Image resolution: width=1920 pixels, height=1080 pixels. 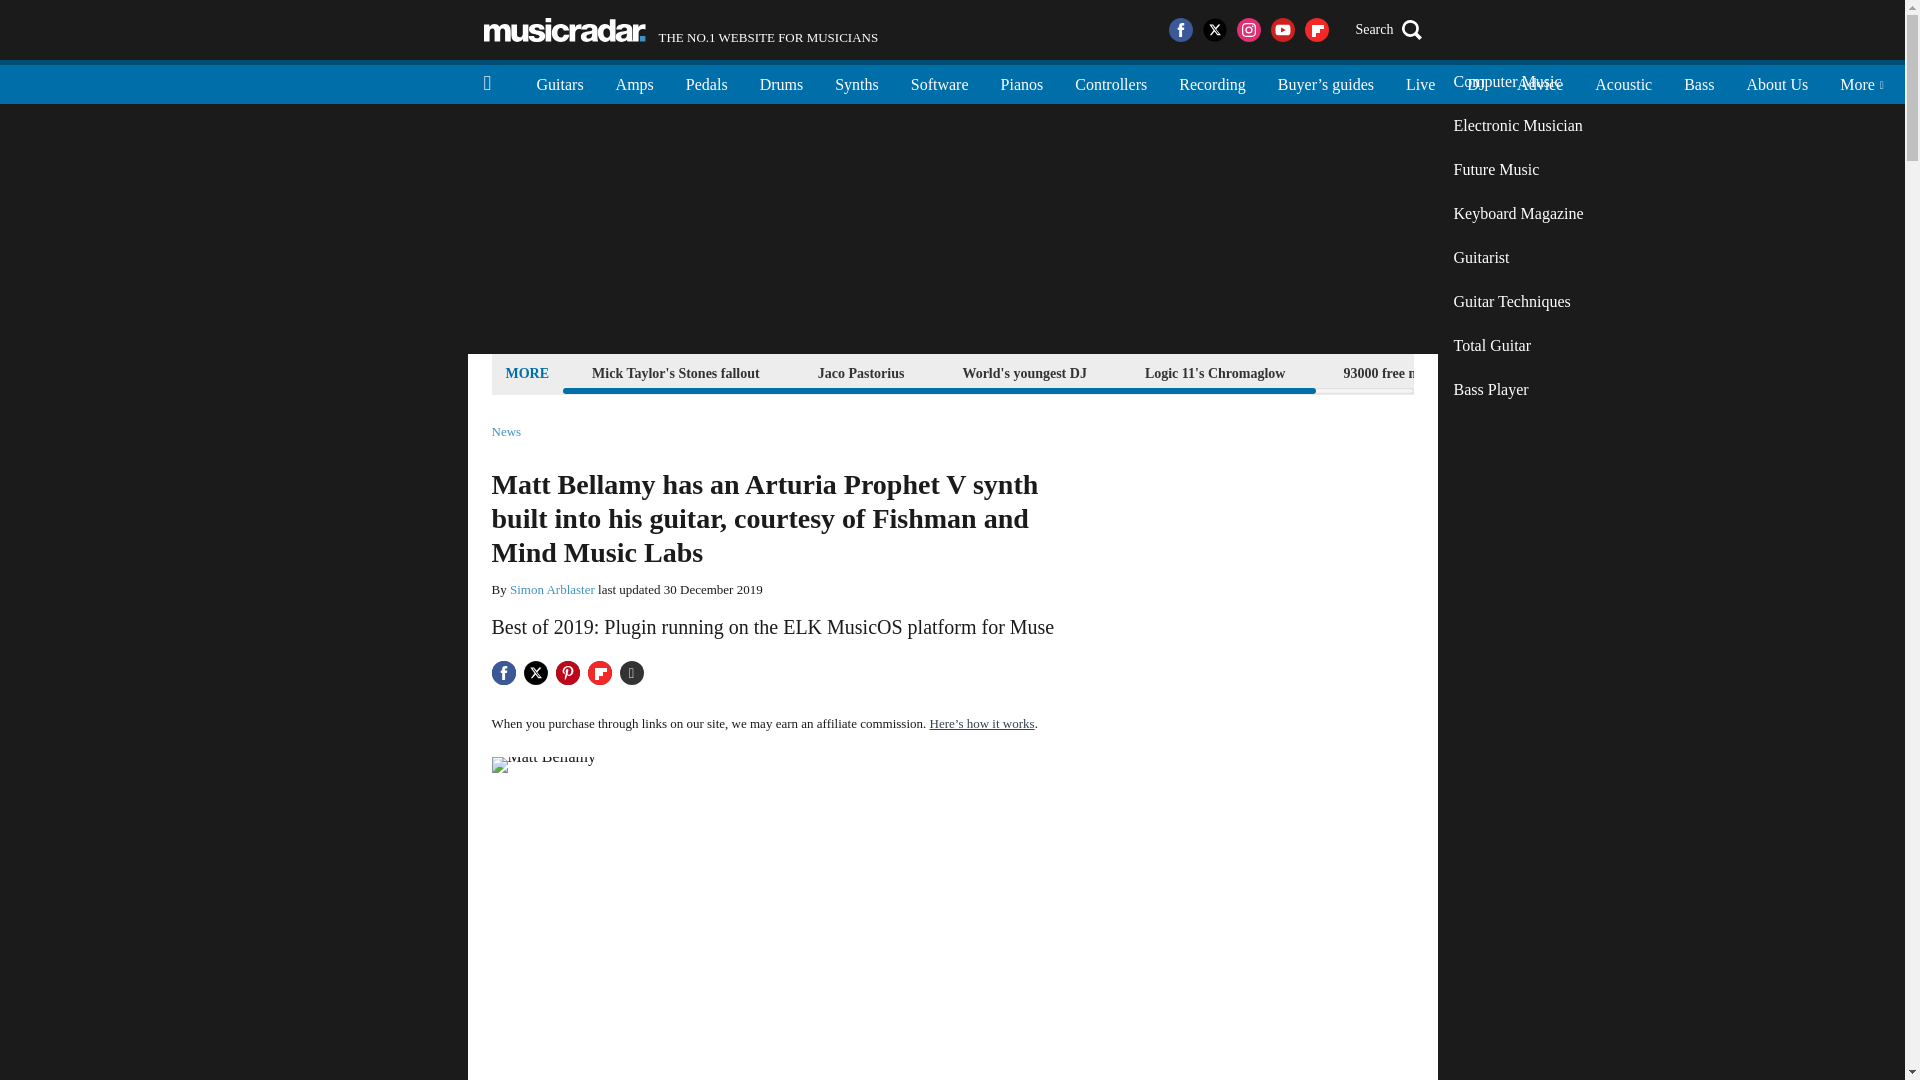 I want to click on Live, so click(x=1518, y=214).